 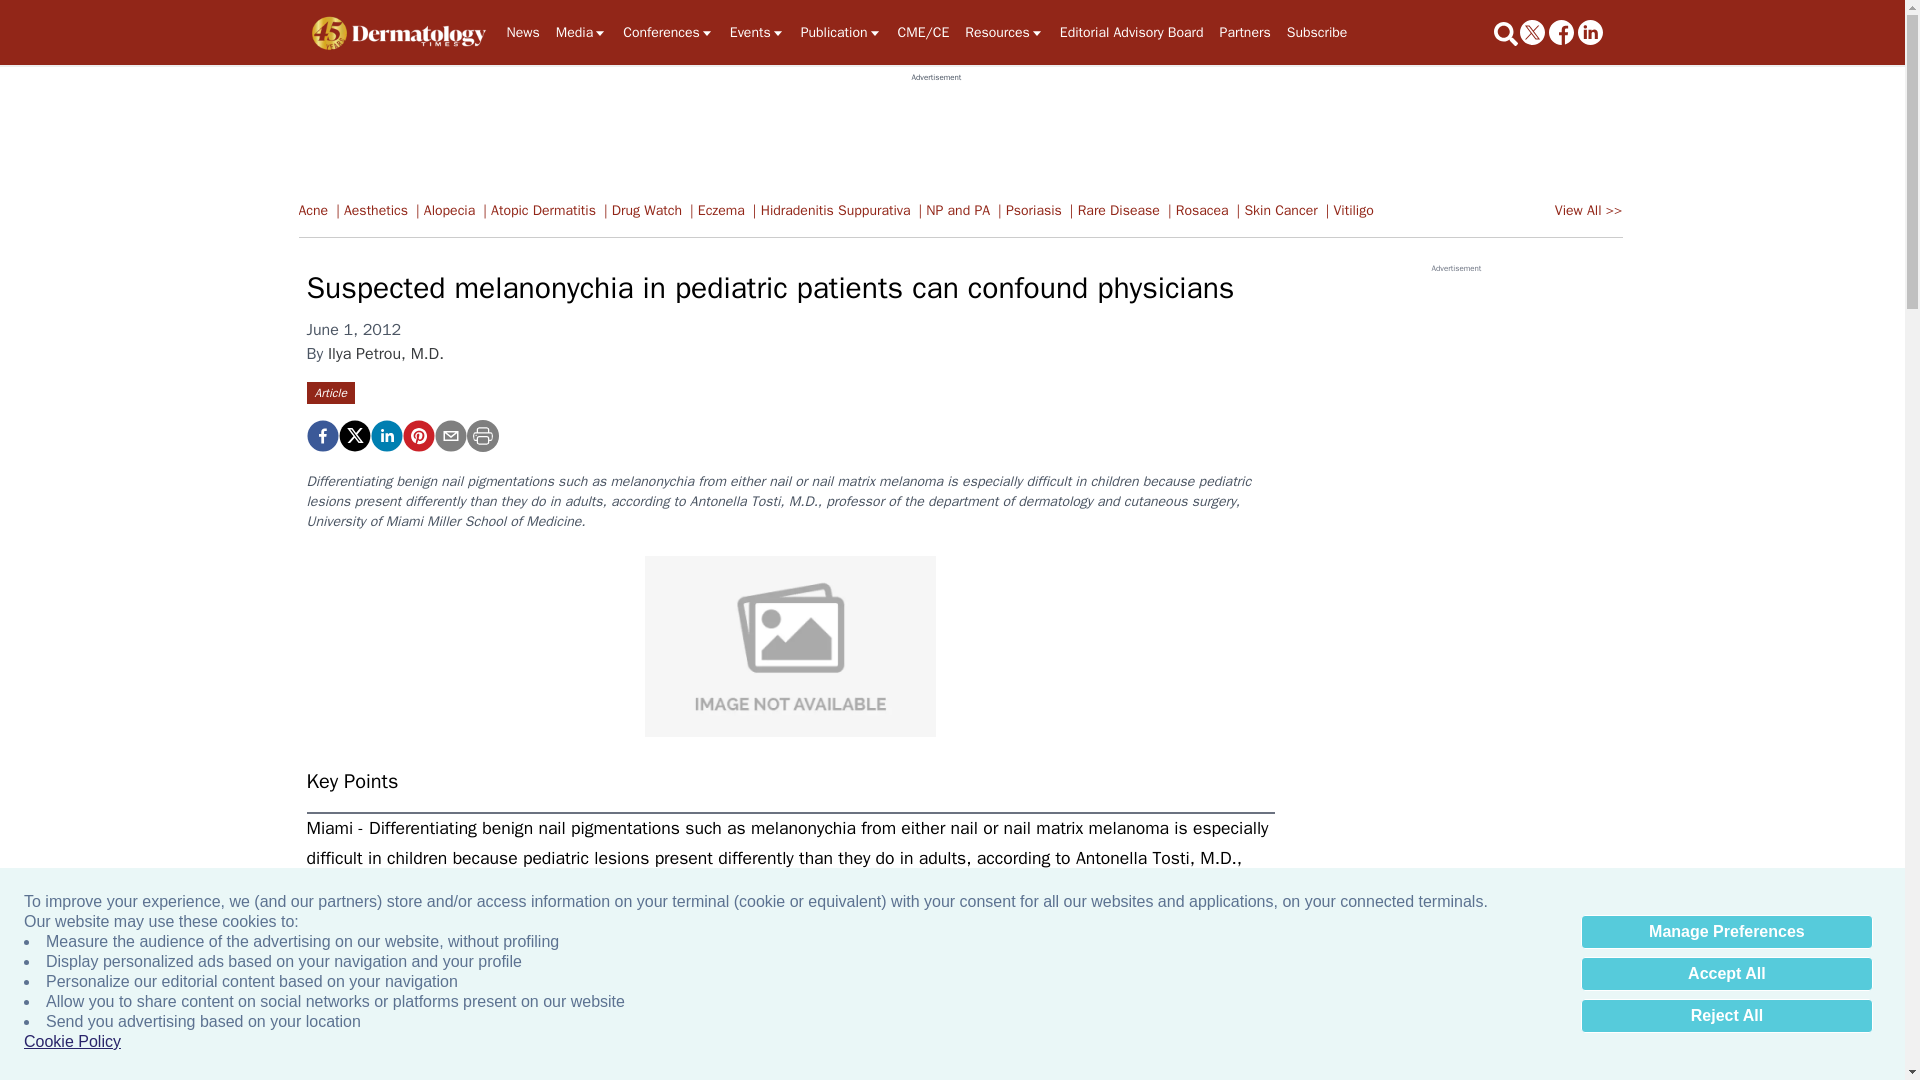 I want to click on News, so click(x=522, y=32).